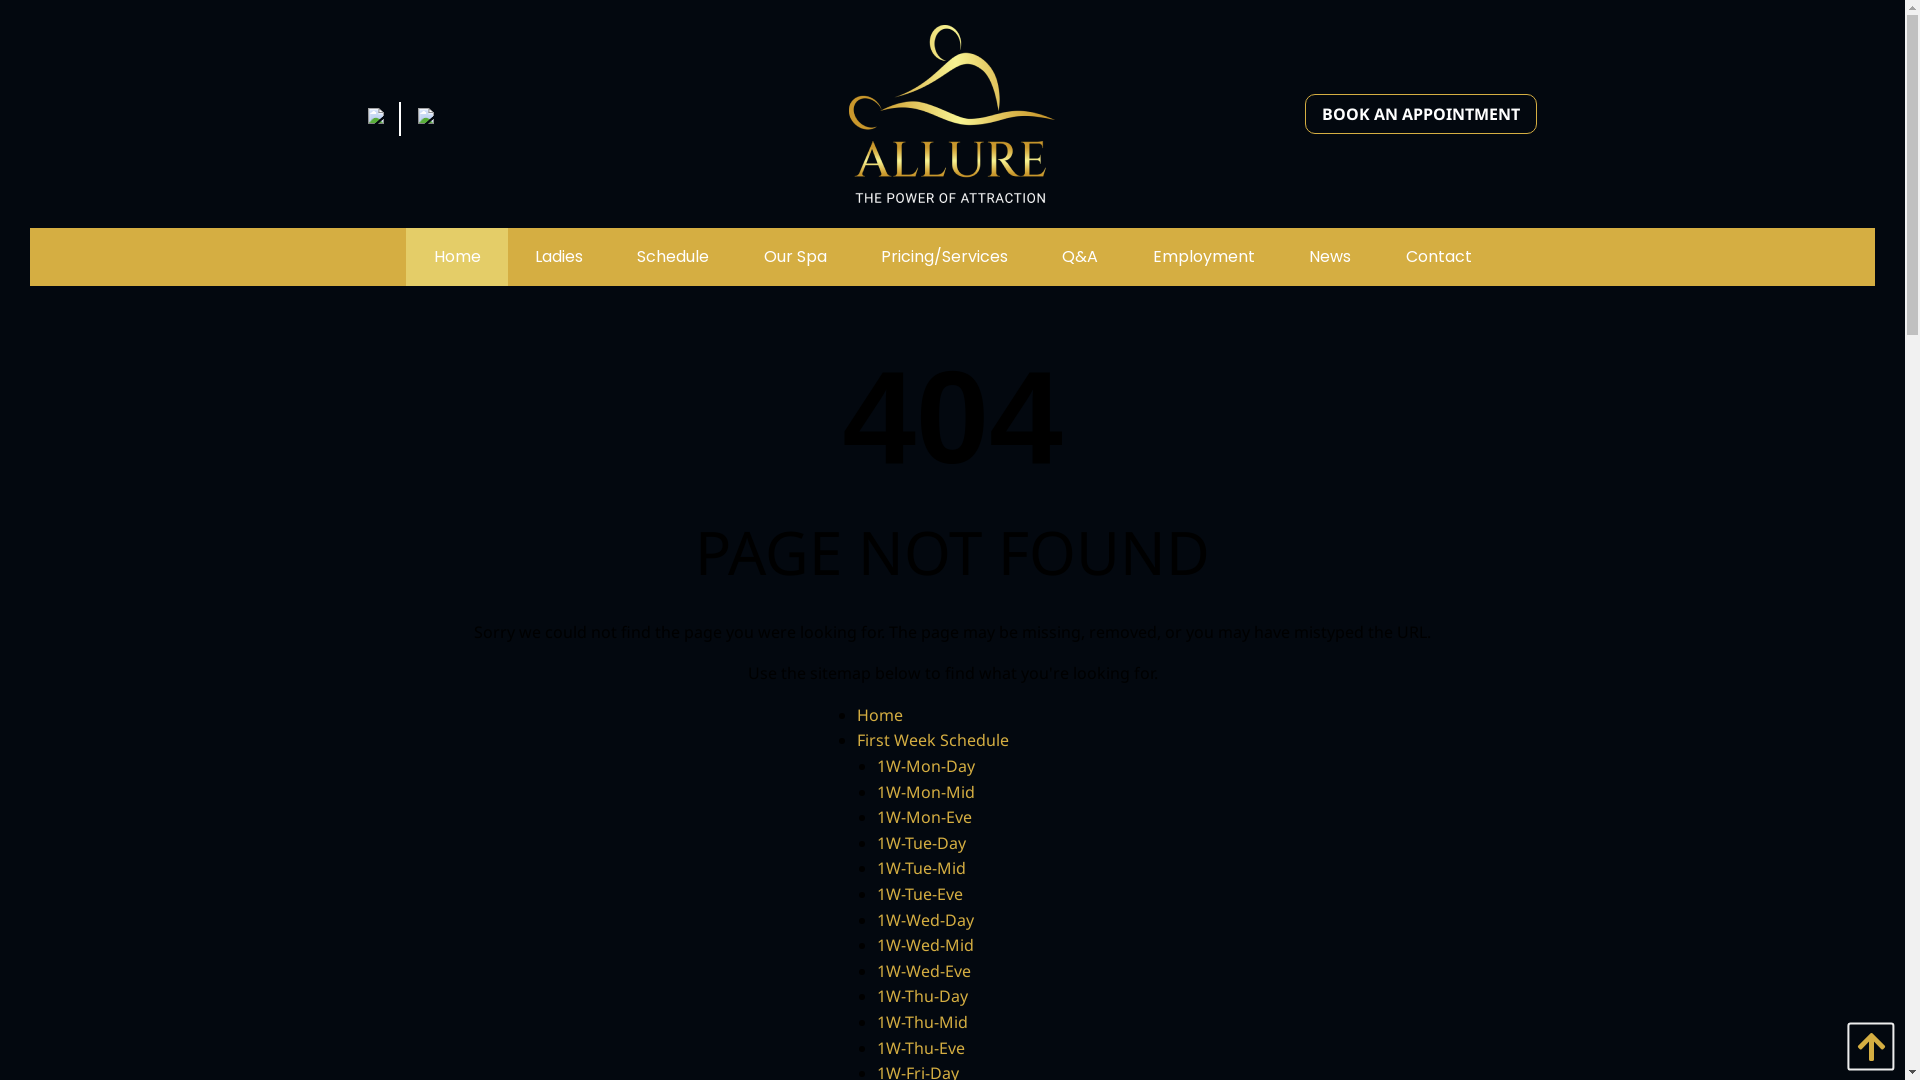  Describe the element at coordinates (925, 766) in the screenshot. I see `1W-Mon-Day` at that location.